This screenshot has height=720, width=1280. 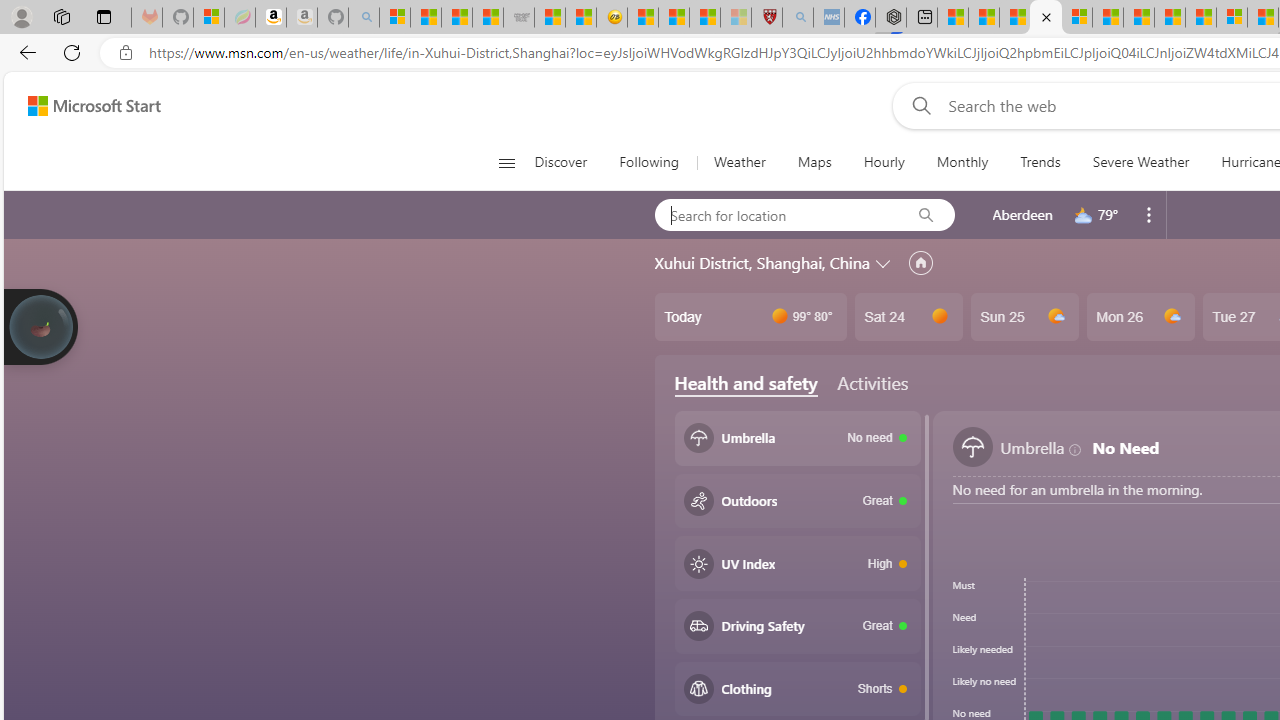 What do you see at coordinates (766, 18) in the screenshot?
I see `Robert H. Shmerling, MD - Harvard Health` at bounding box center [766, 18].